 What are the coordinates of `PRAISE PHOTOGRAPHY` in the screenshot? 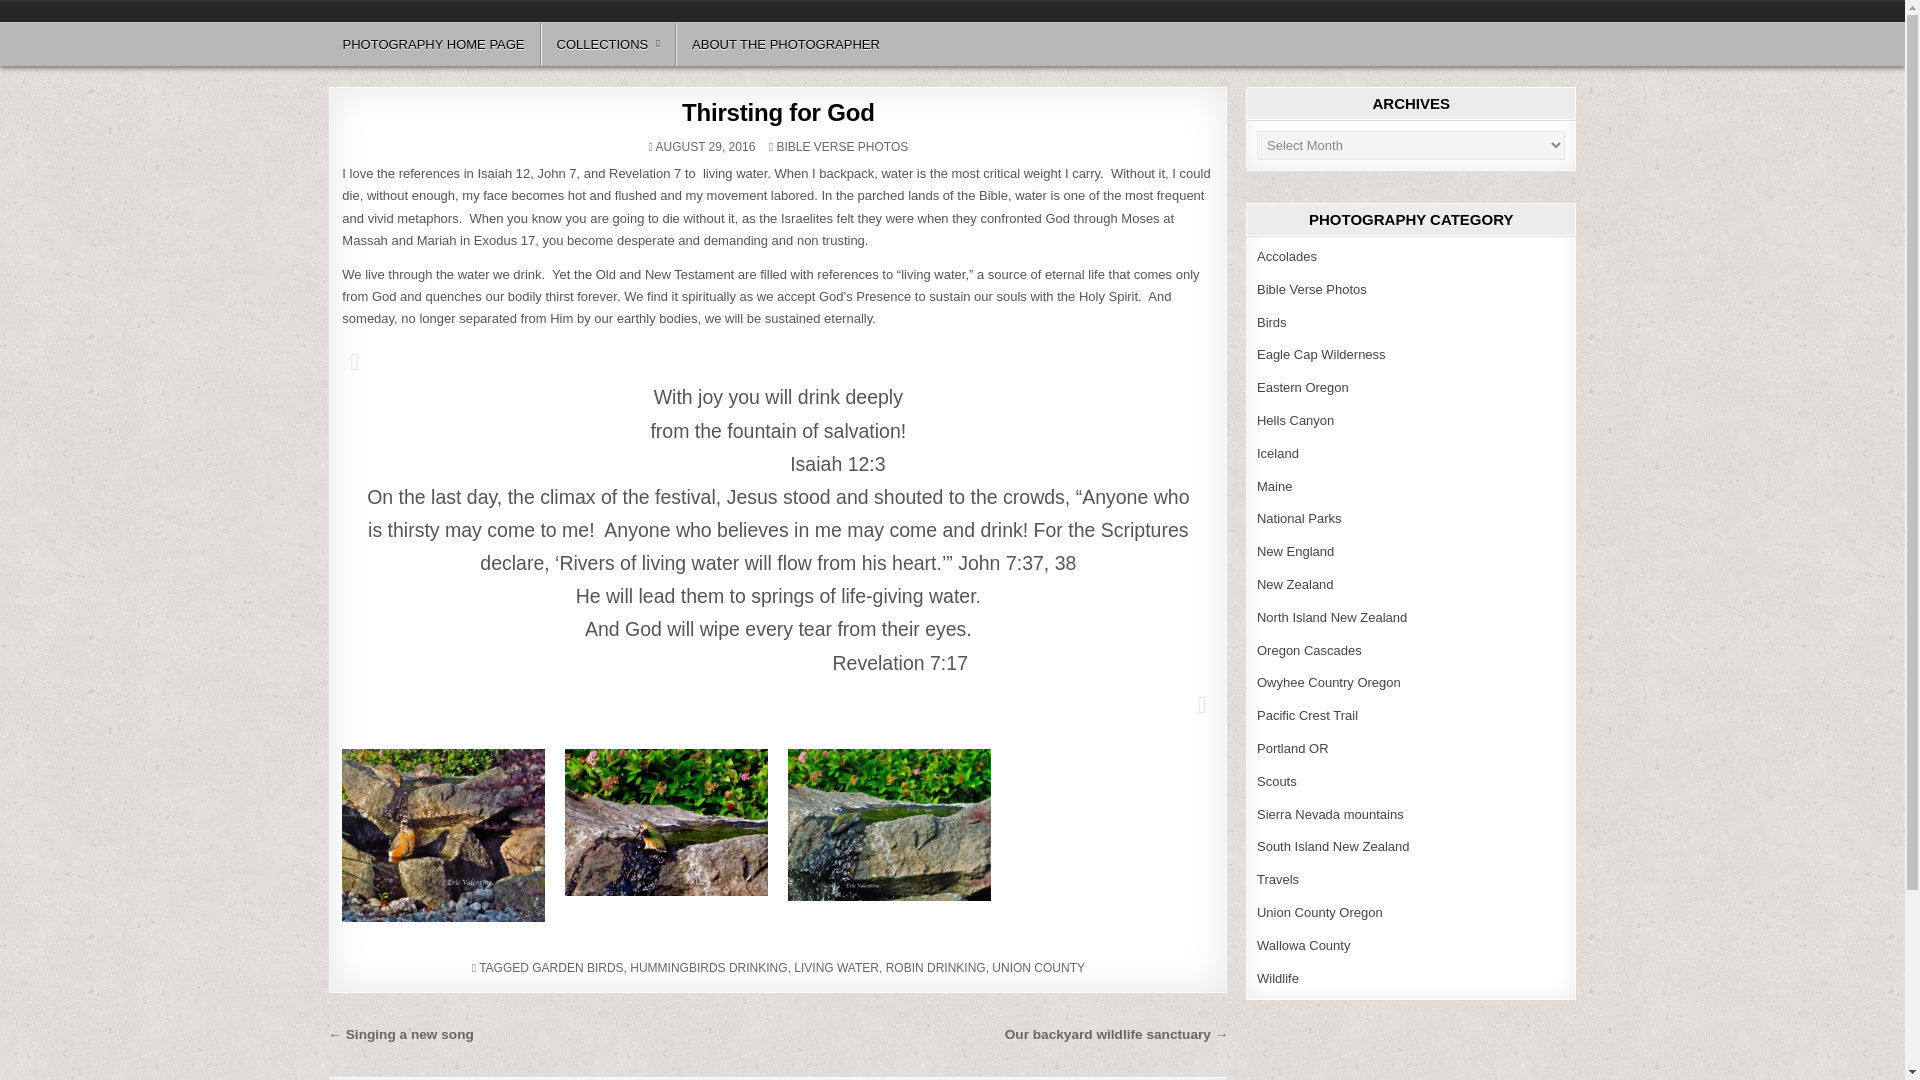 It's located at (468, 22).